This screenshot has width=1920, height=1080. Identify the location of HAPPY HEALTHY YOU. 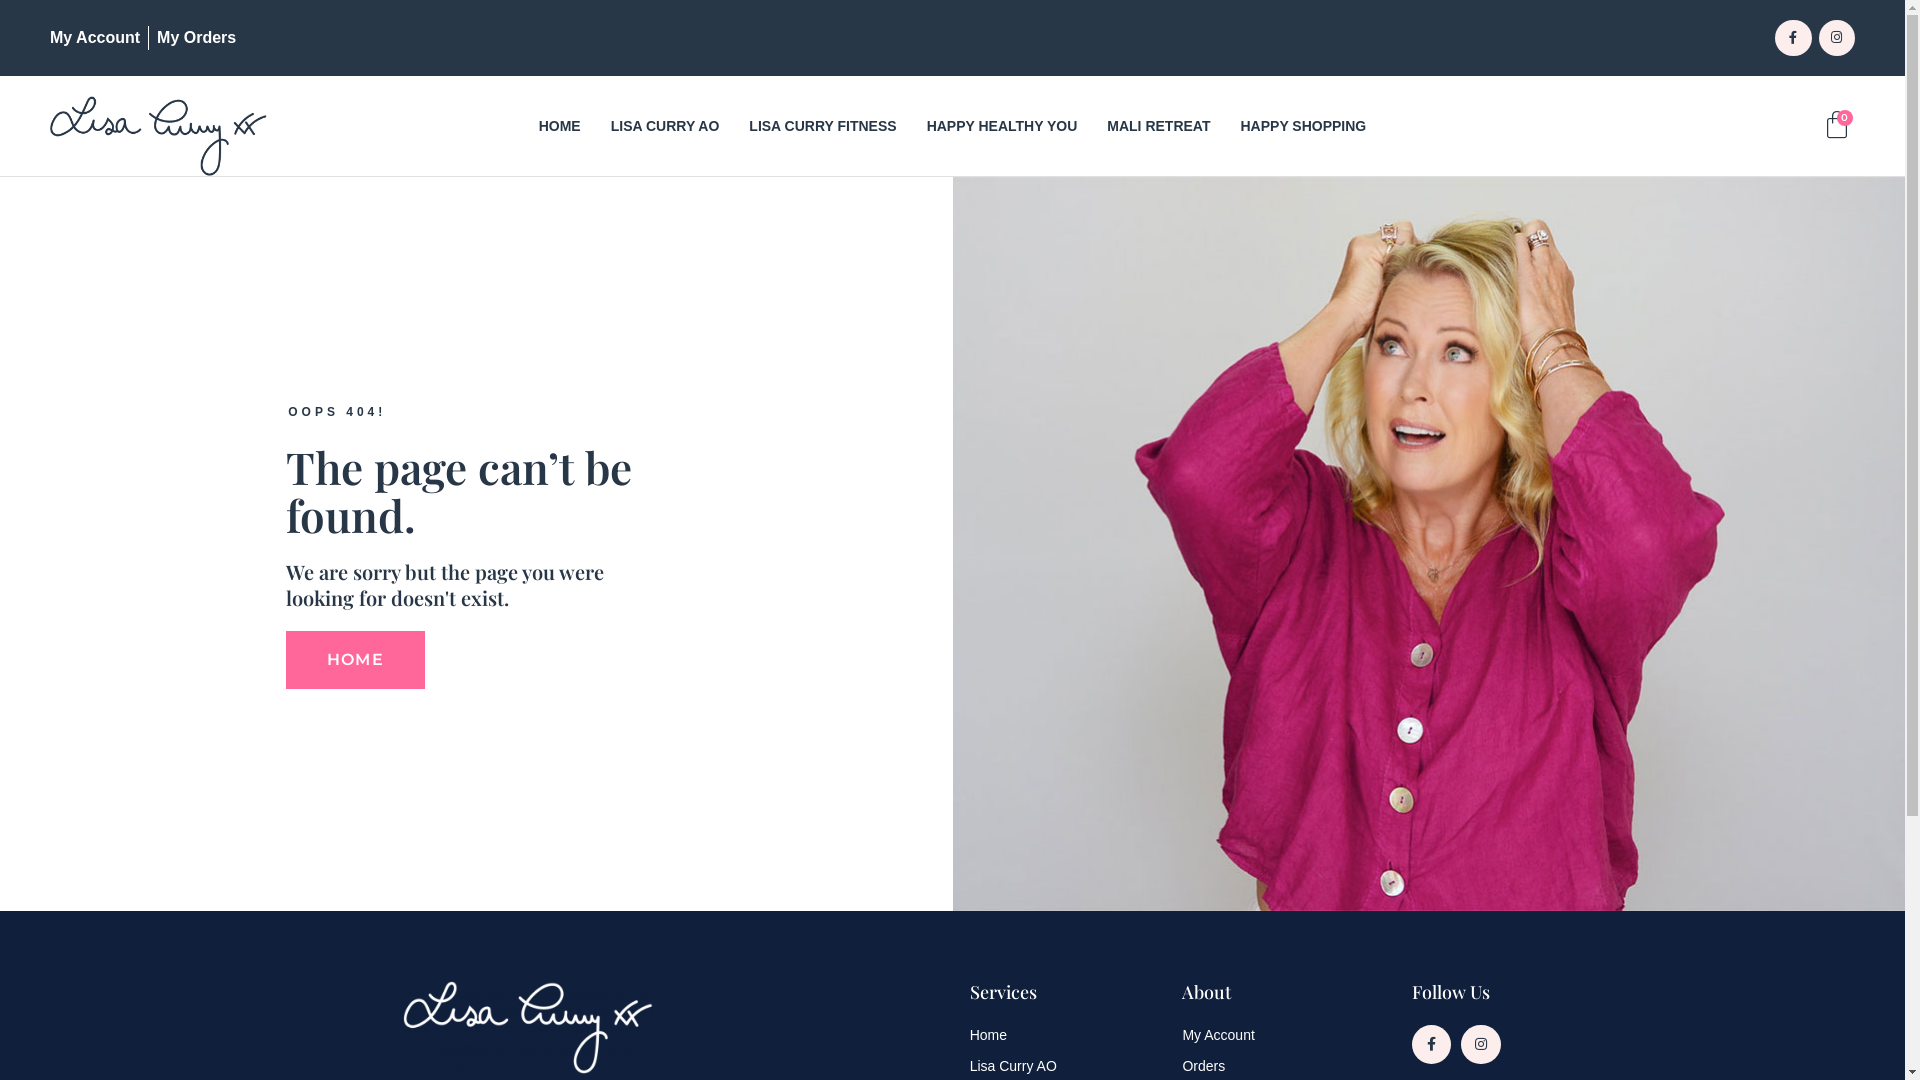
(1002, 126).